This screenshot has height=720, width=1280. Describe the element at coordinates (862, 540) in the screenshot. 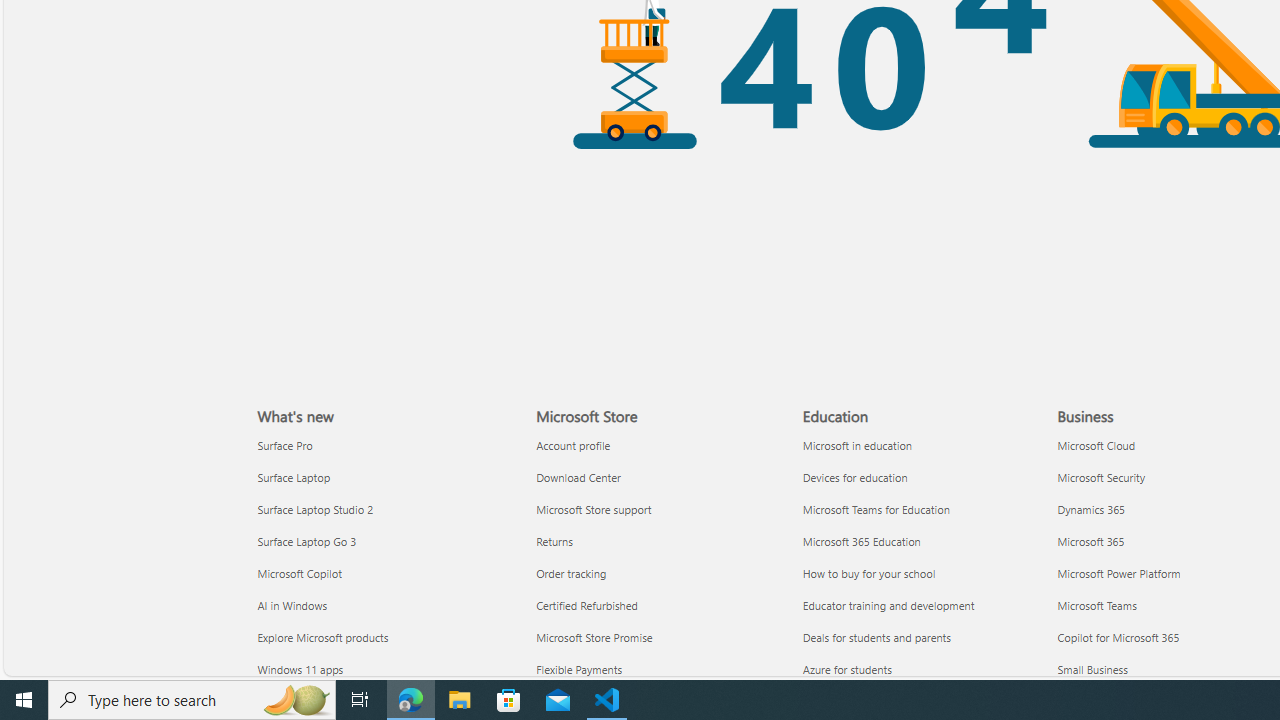

I see `Microsoft 365 Education Education` at that location.